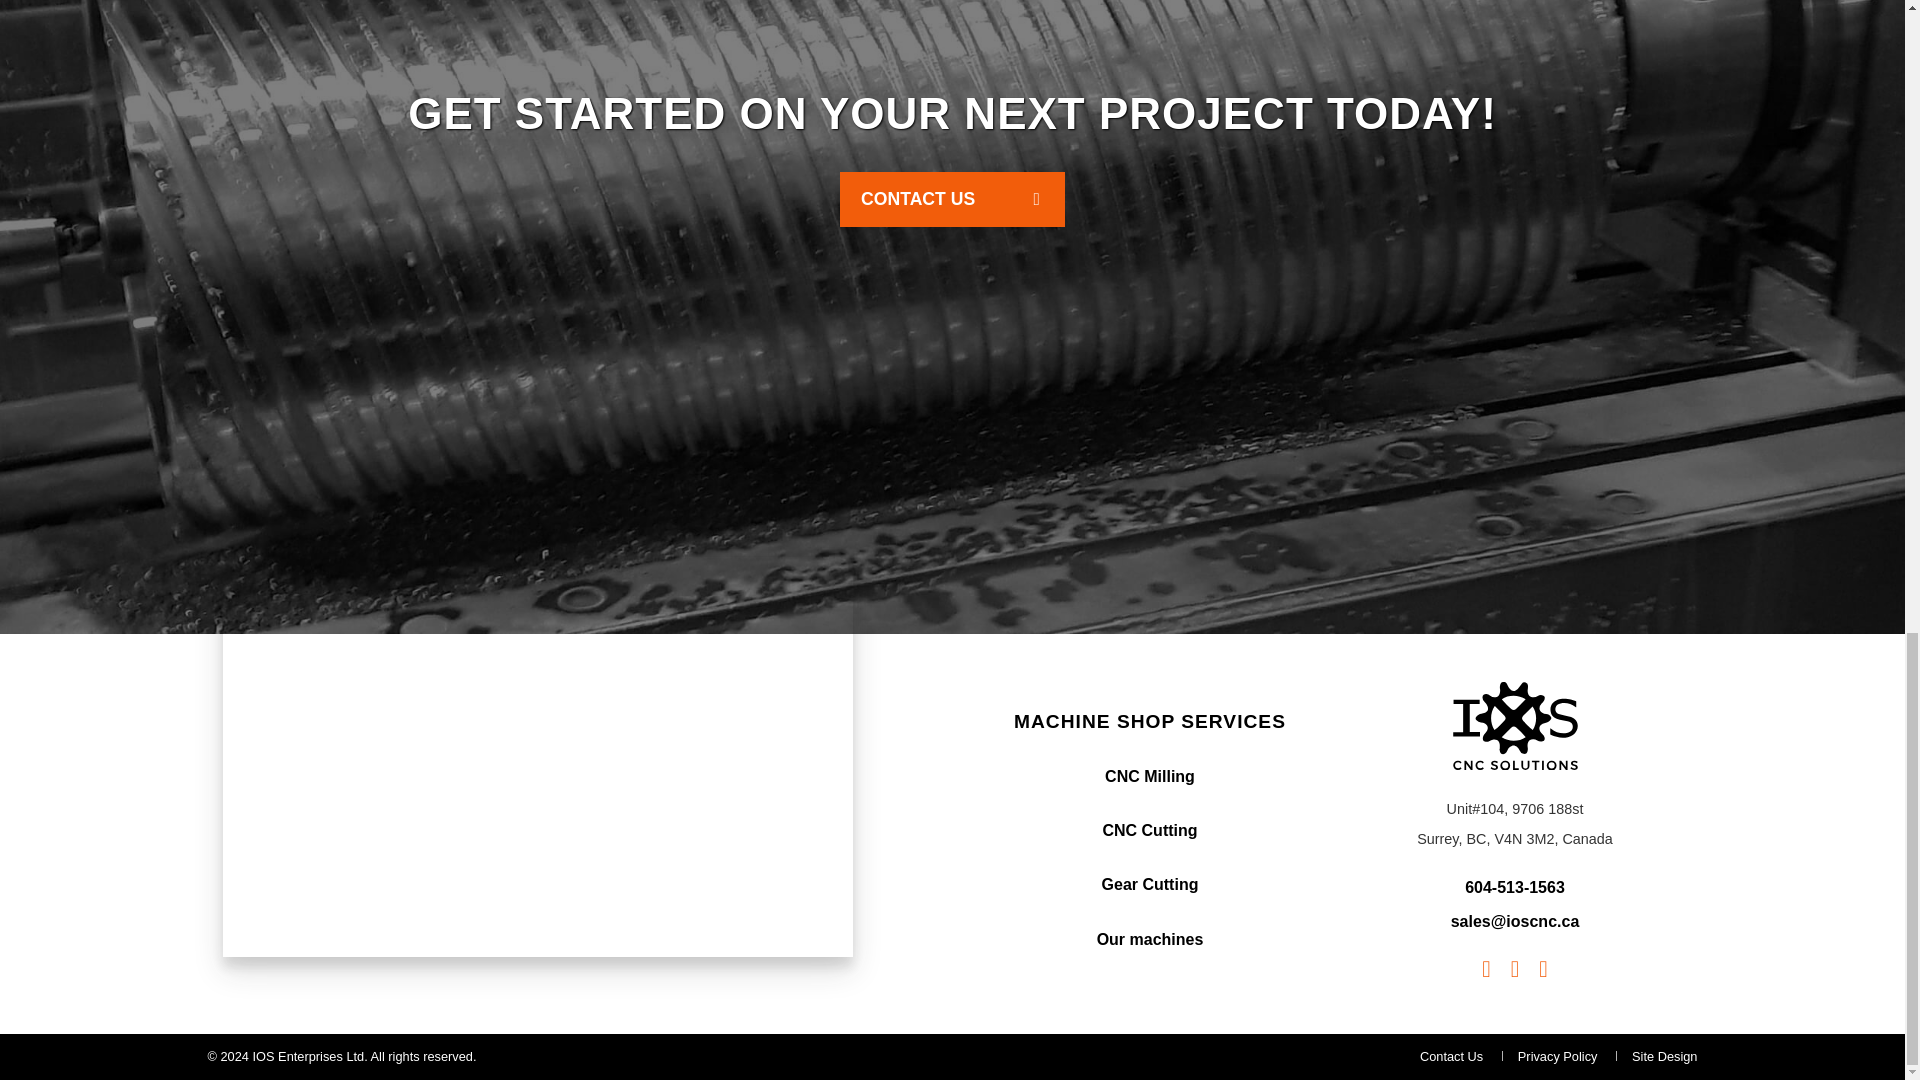 The height and width of the screenshot is (1080, 1920). Describe the element at coordinates (952, 198) in the screenshot. I see `Contact Us` at that location.